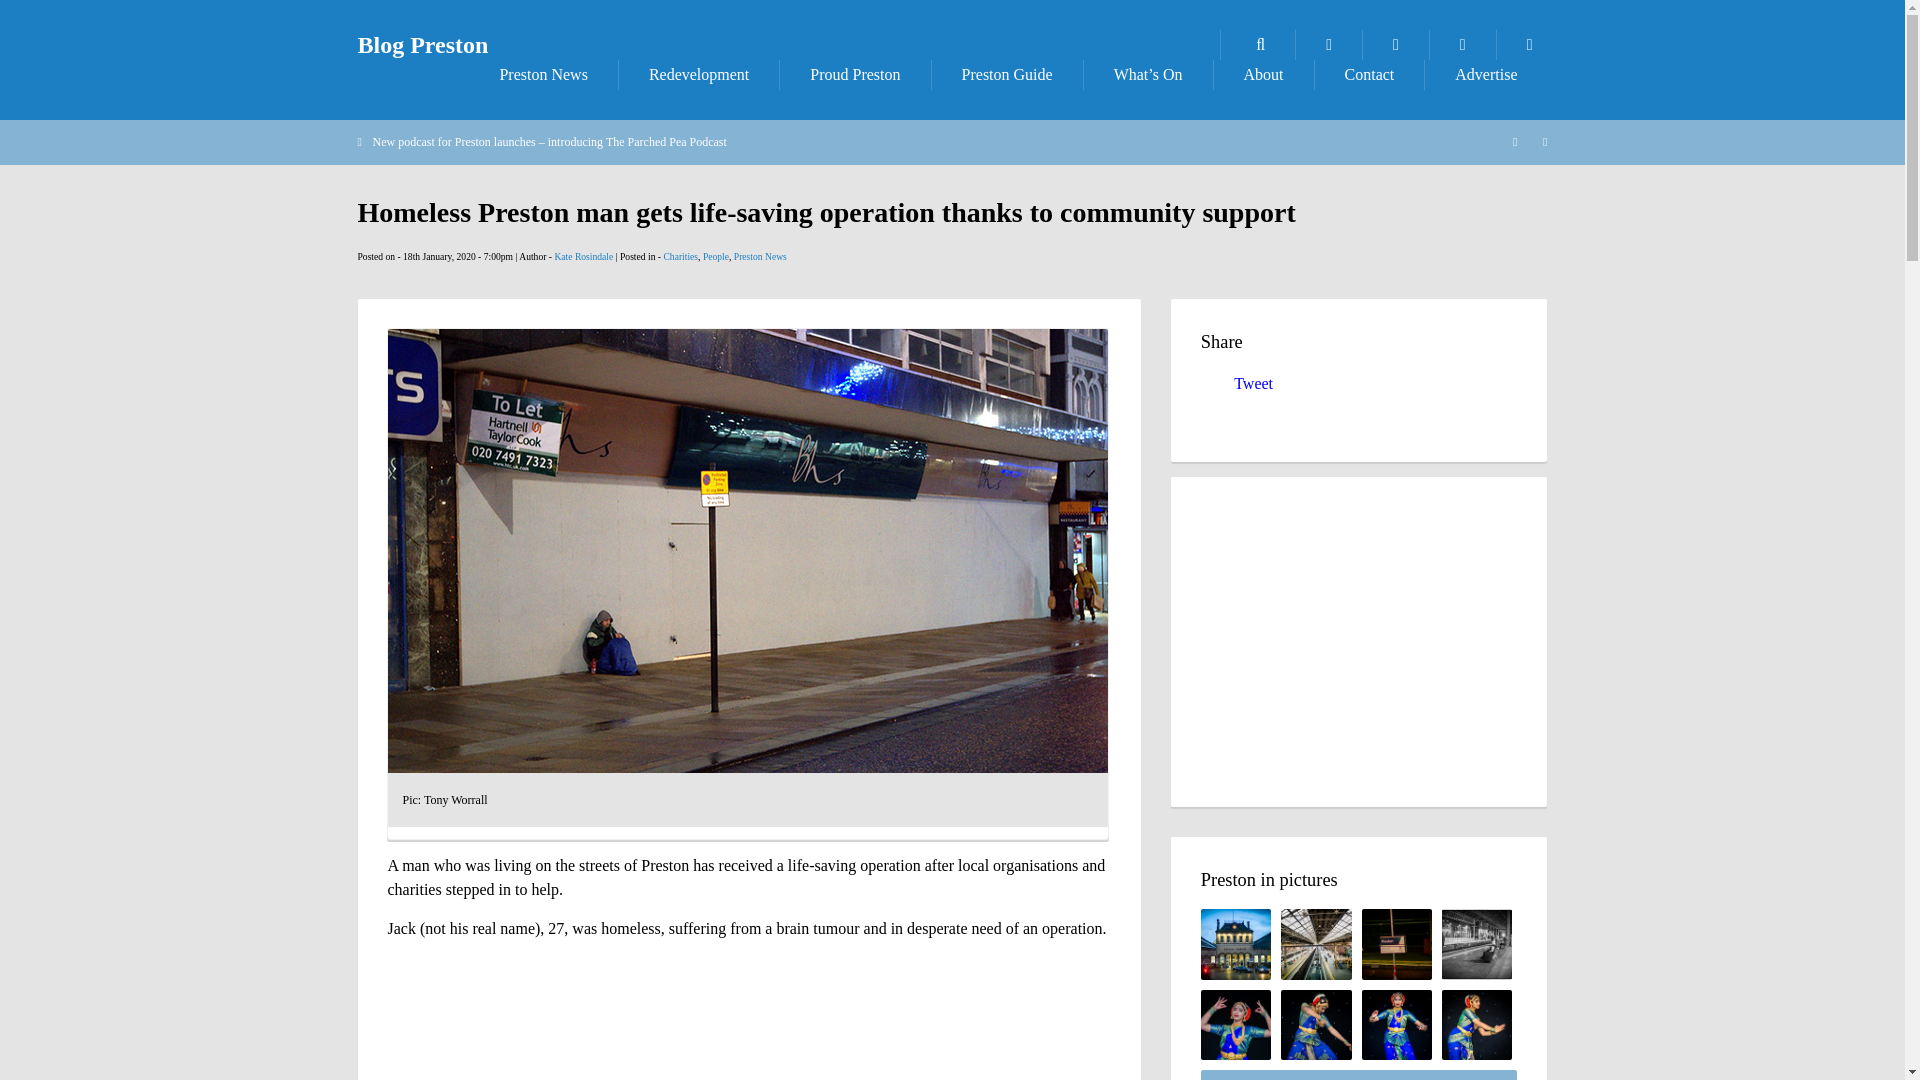  I want to click on Redevelopment, so click(698, 74).